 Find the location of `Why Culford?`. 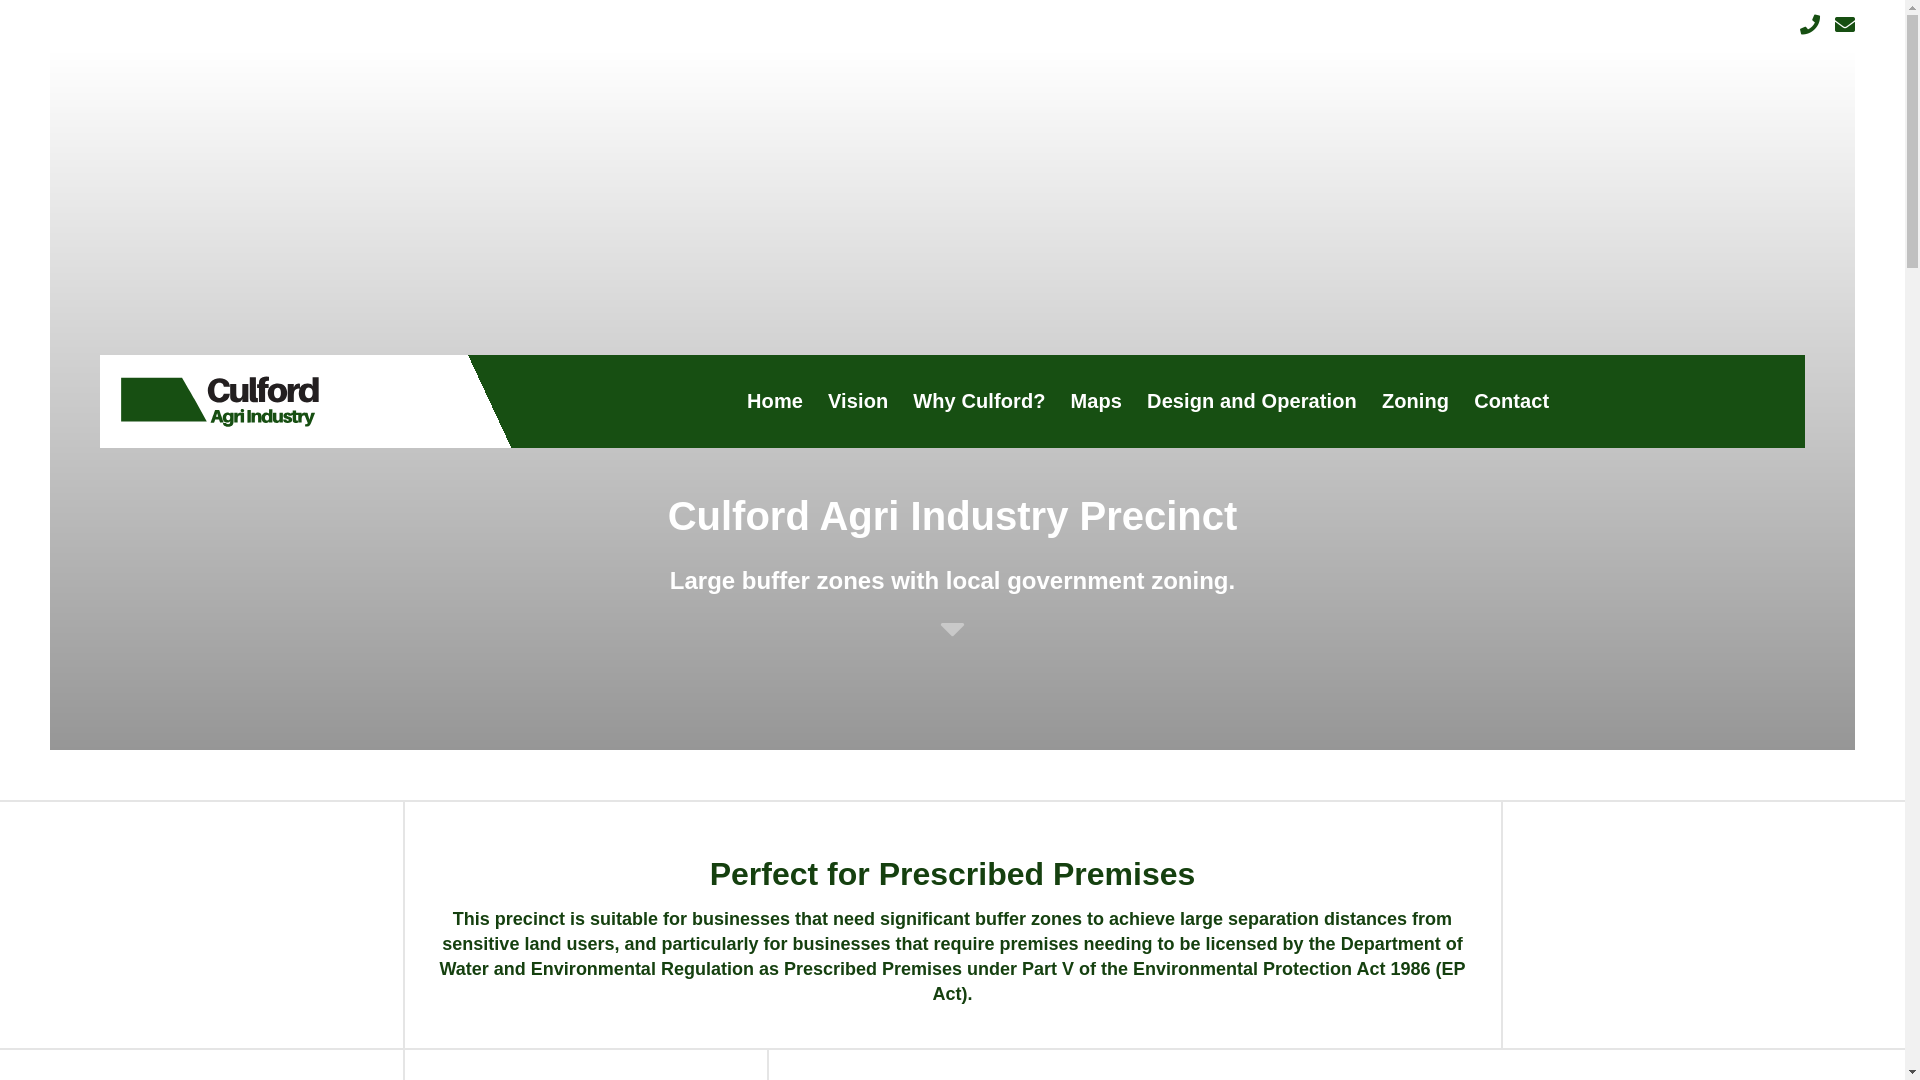

Why Culford? is located at coordinates (979, 402).